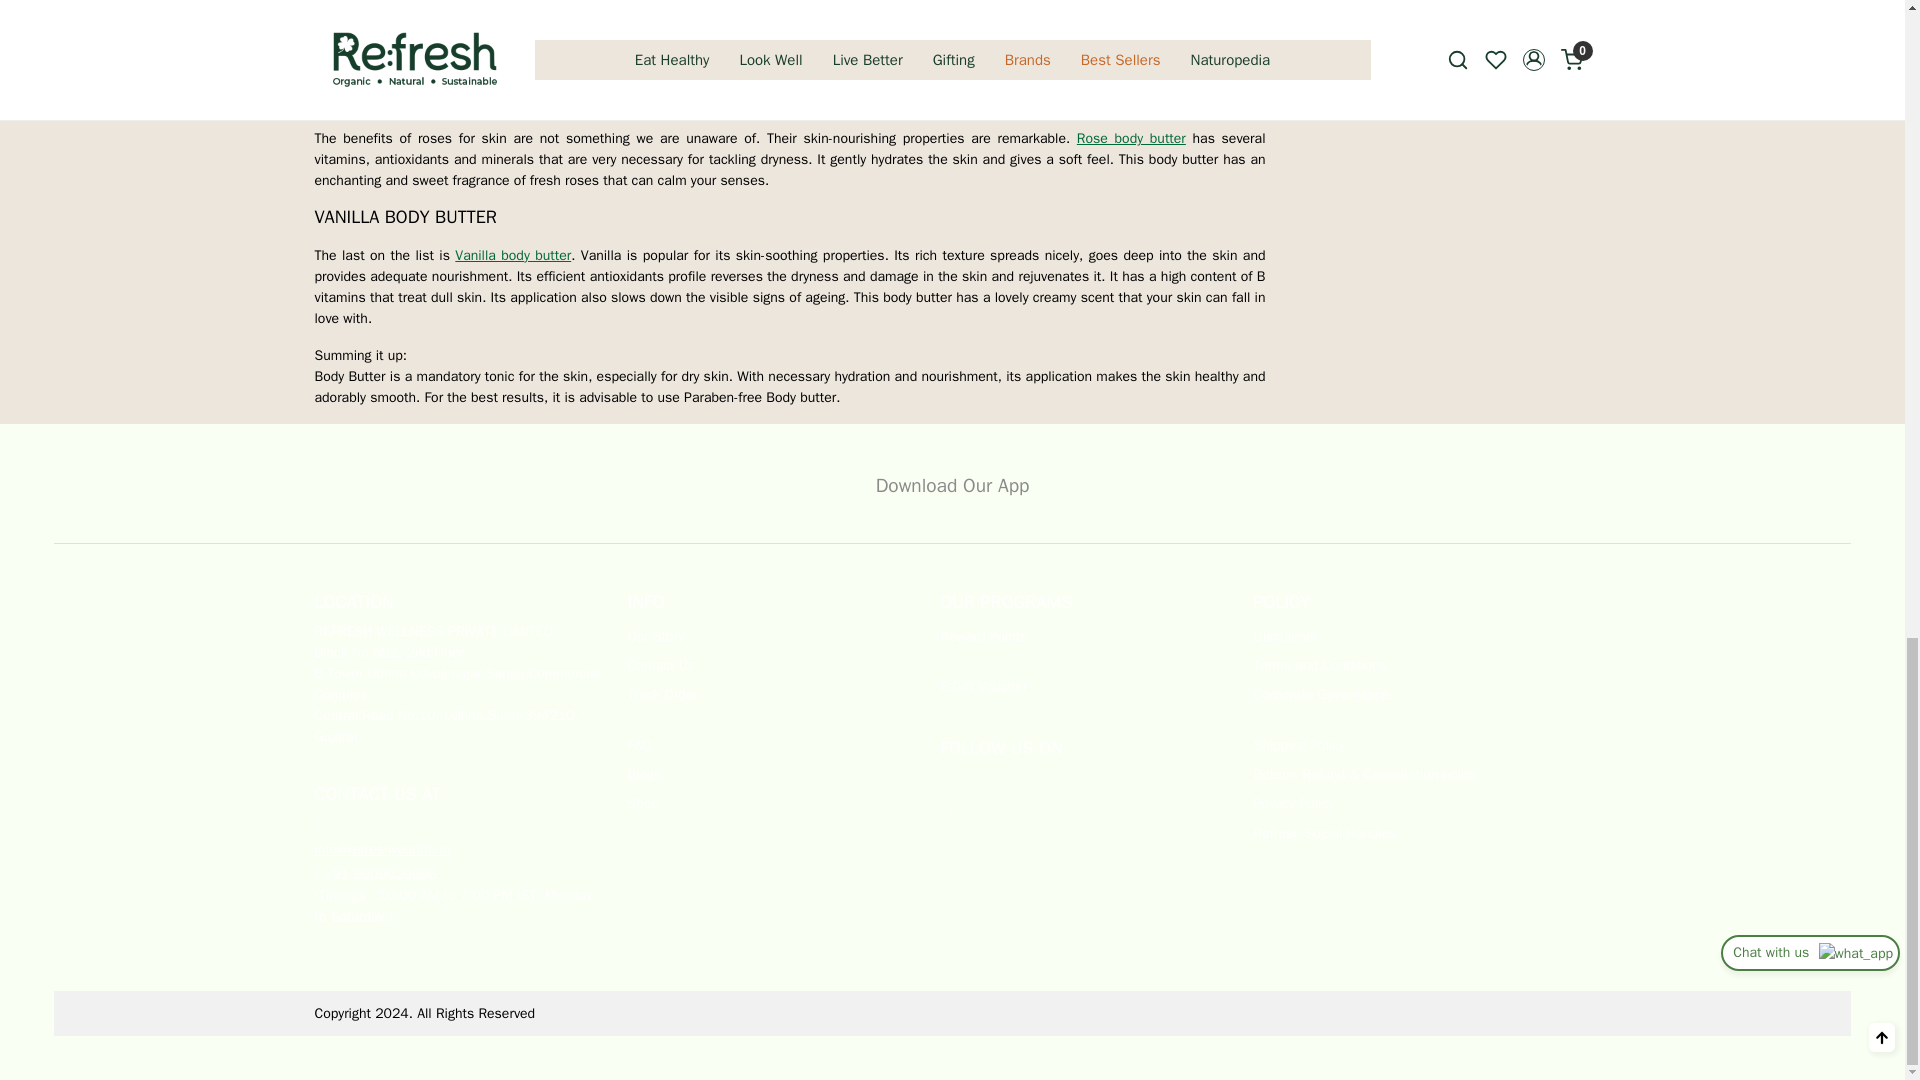  What do you see at coordinates (1084, 840) in the screenshot?
I see `Instagram` at bounding box center [1084, 840].